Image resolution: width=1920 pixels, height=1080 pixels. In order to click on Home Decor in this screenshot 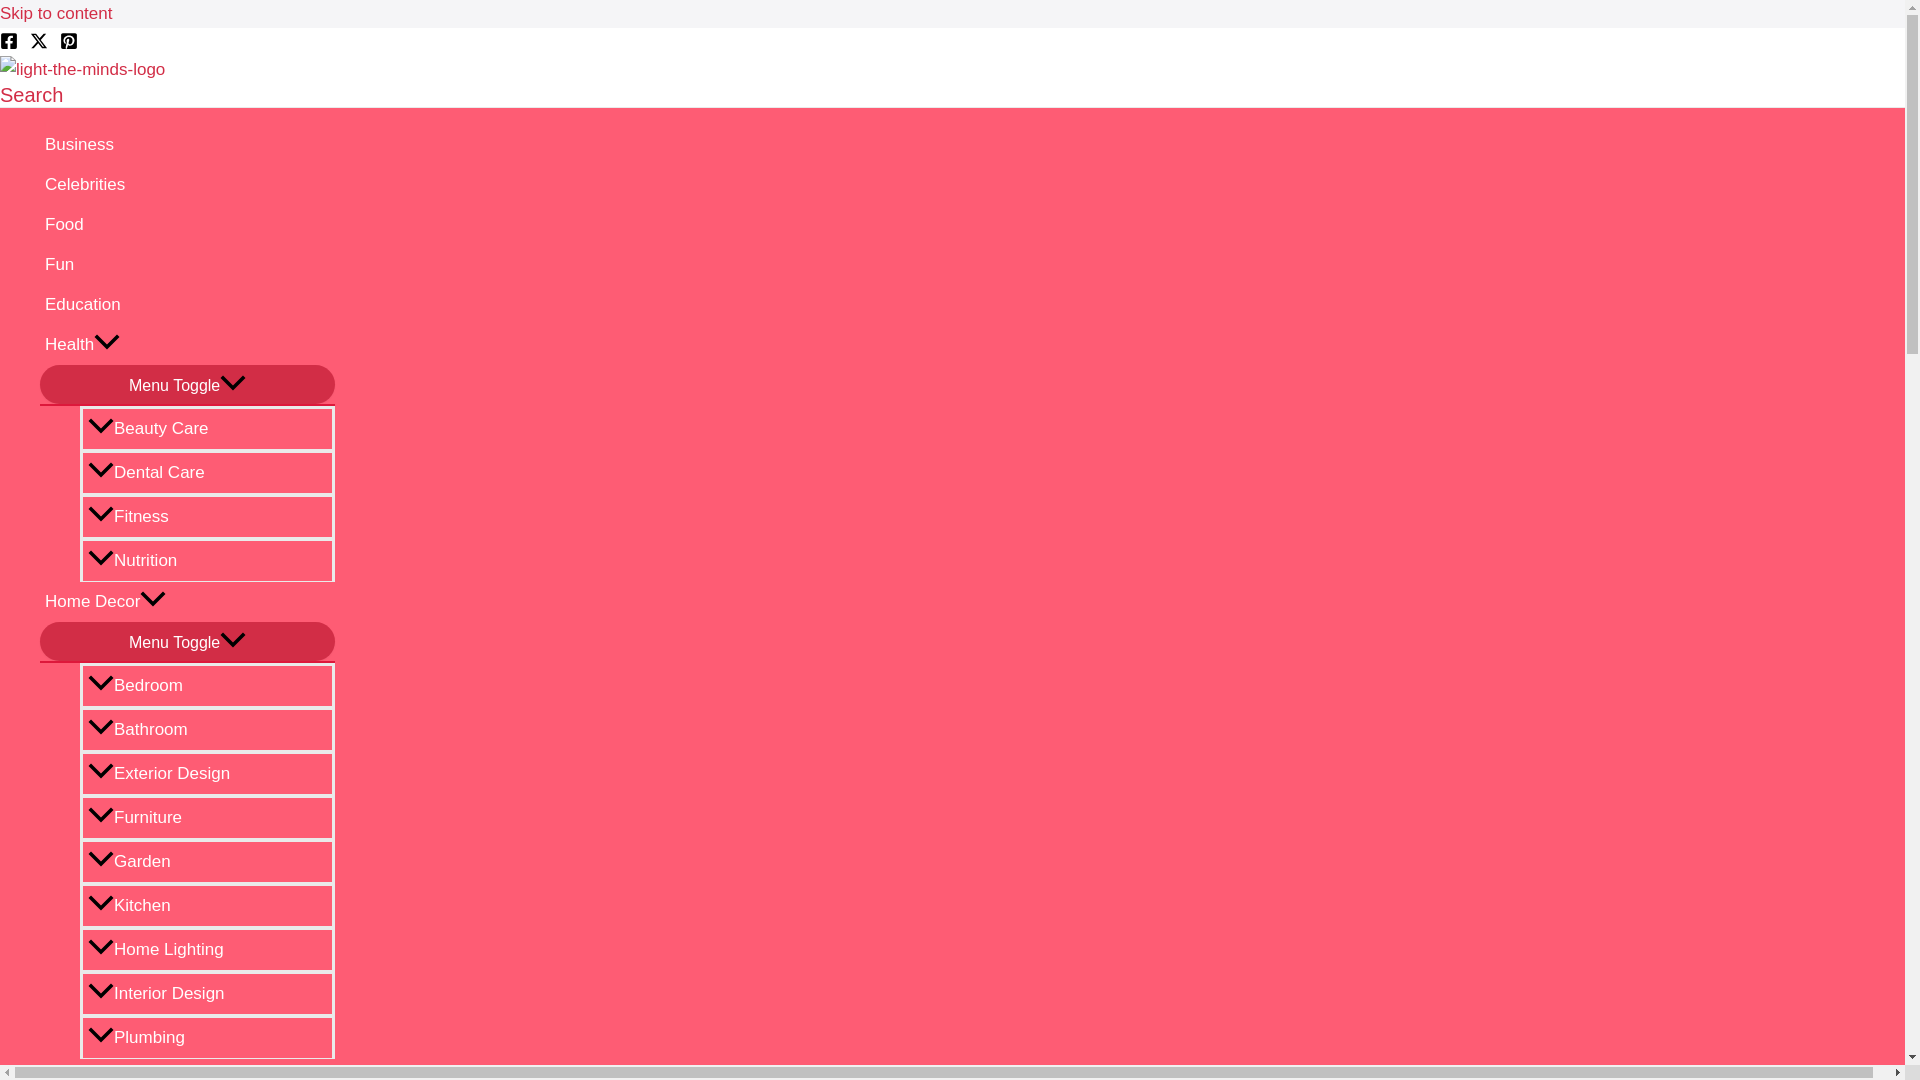, I will do `click(187, 602)`.